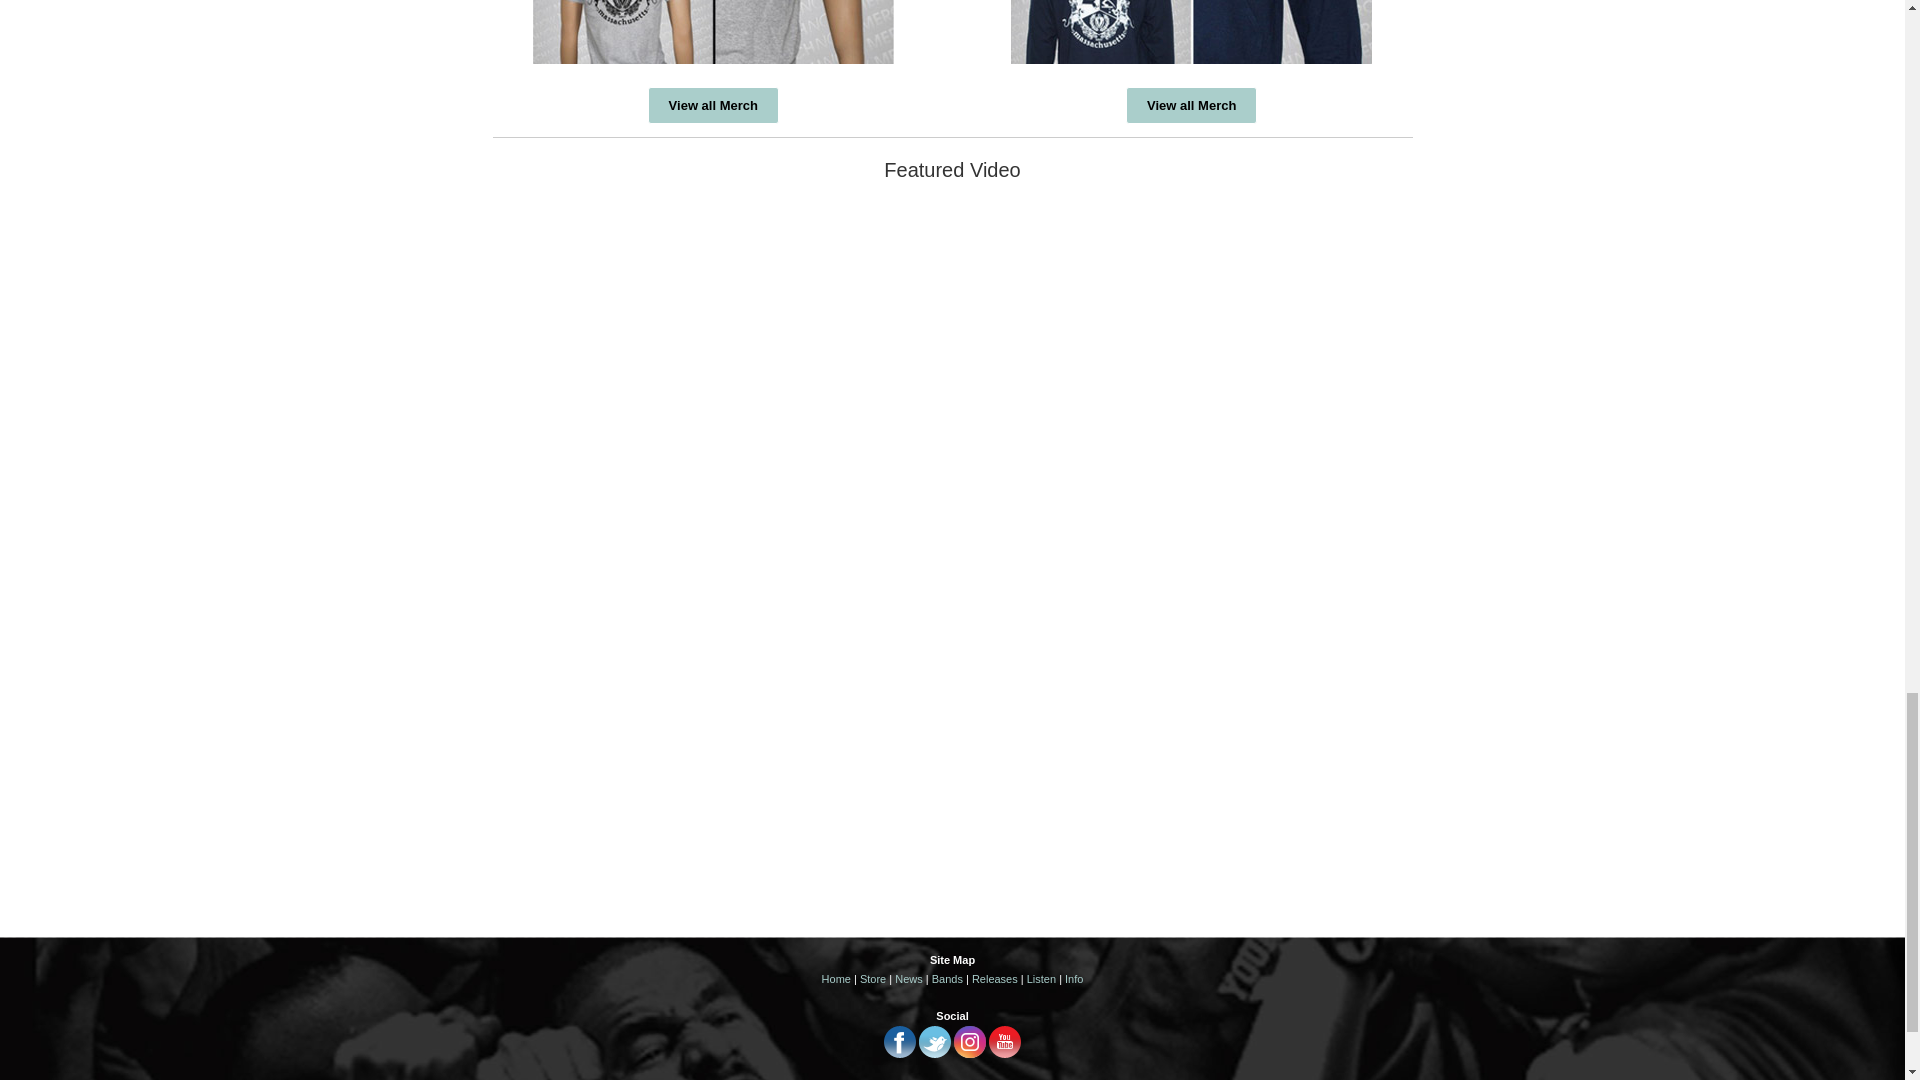 The height and width of the screenshot is (1080, 1920). What do you see at coordinates (908, 978) in the screenshot?
I see `News` at bounding box center [908, 978].